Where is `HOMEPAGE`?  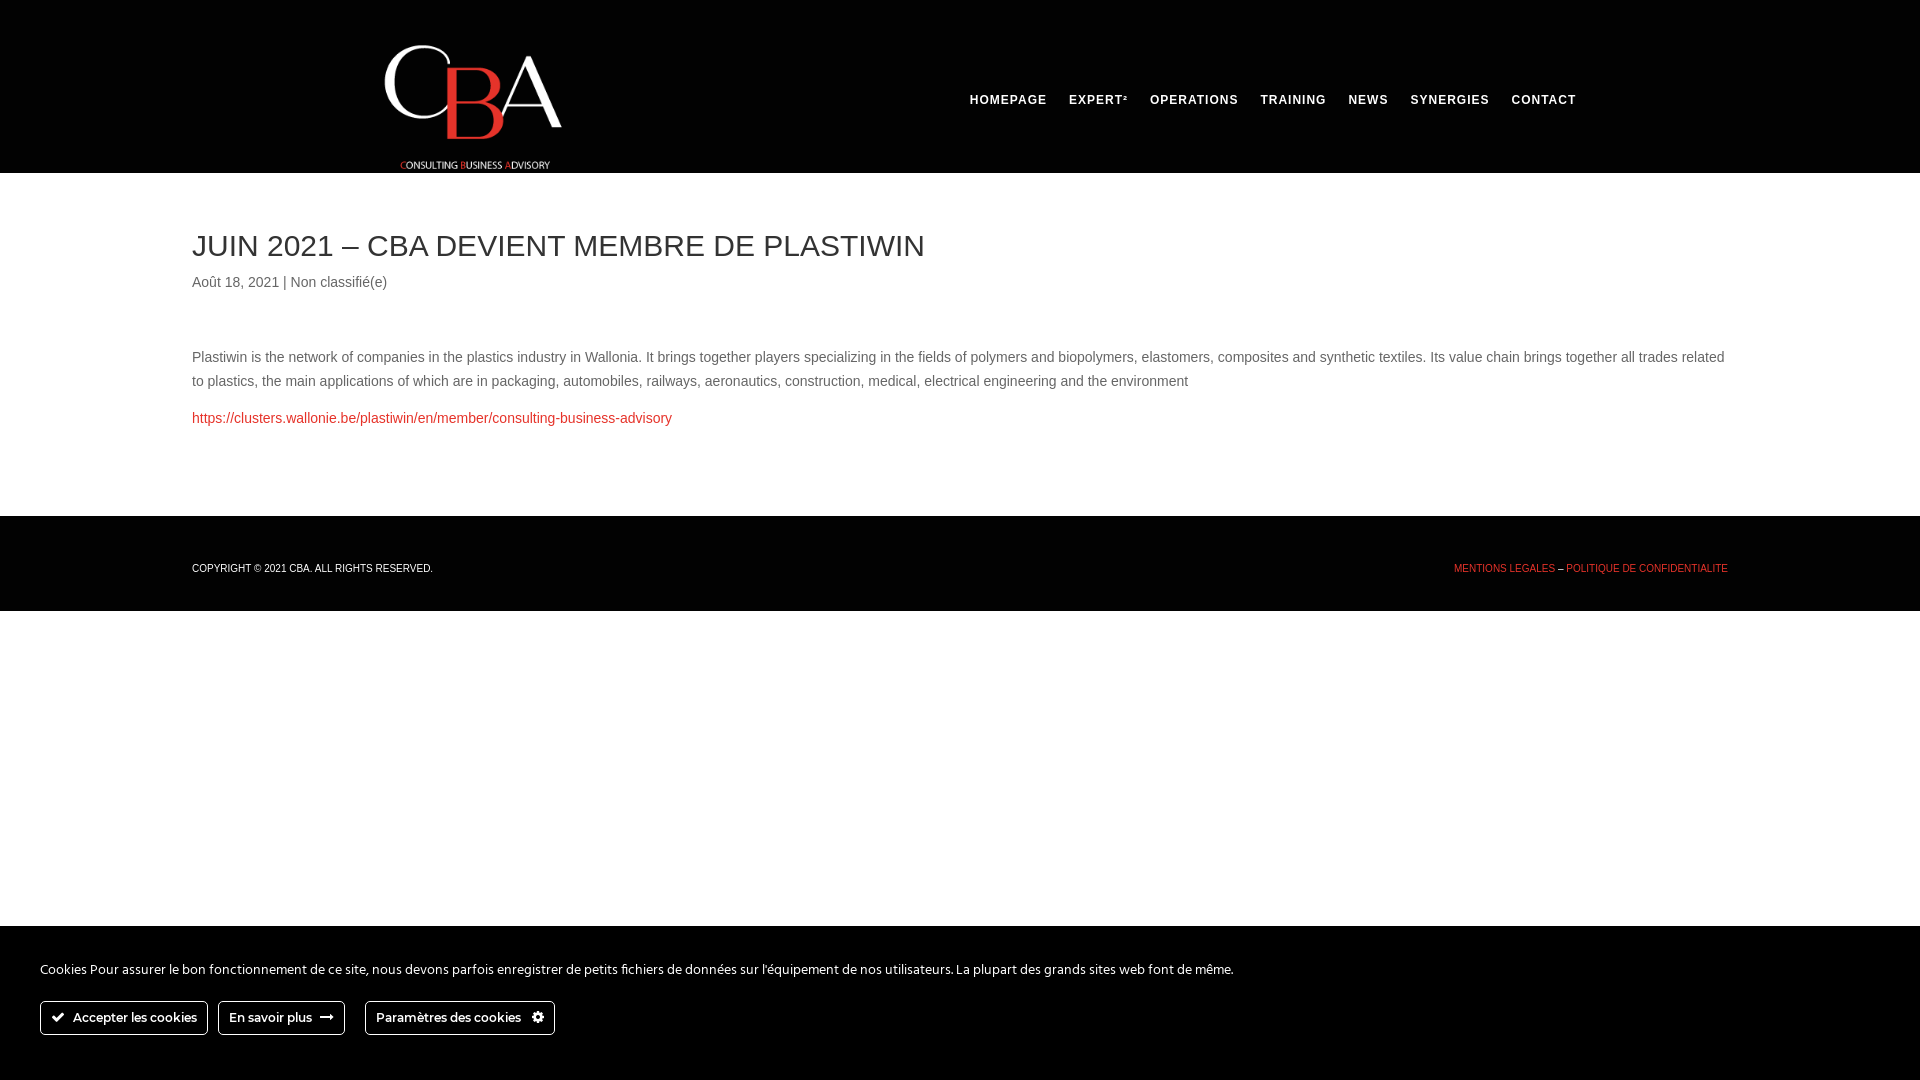
HOMEPAGE is located at coordinates (1008, 104).